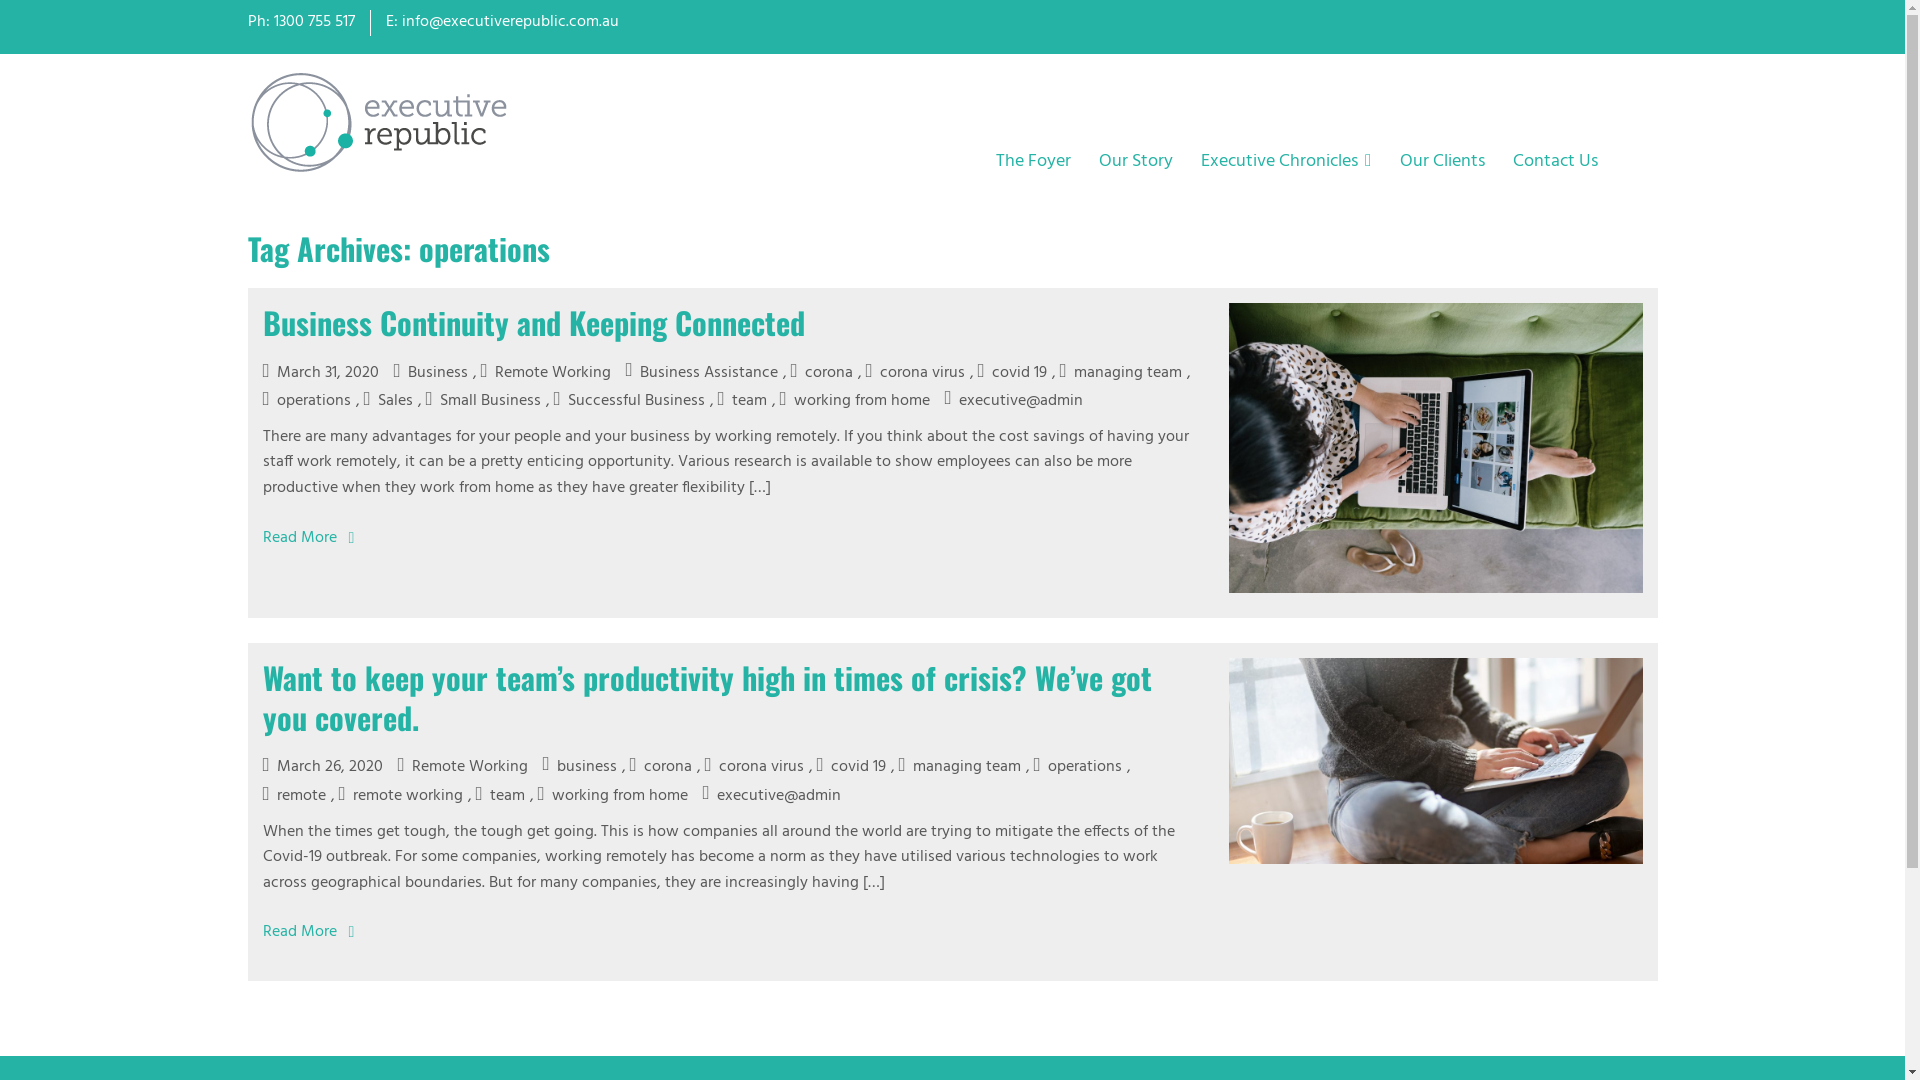 This screenshot has width=1920, height=1080. Describe the element at coordinates (822, 373) in the screenshot. I see `corona` at that location.